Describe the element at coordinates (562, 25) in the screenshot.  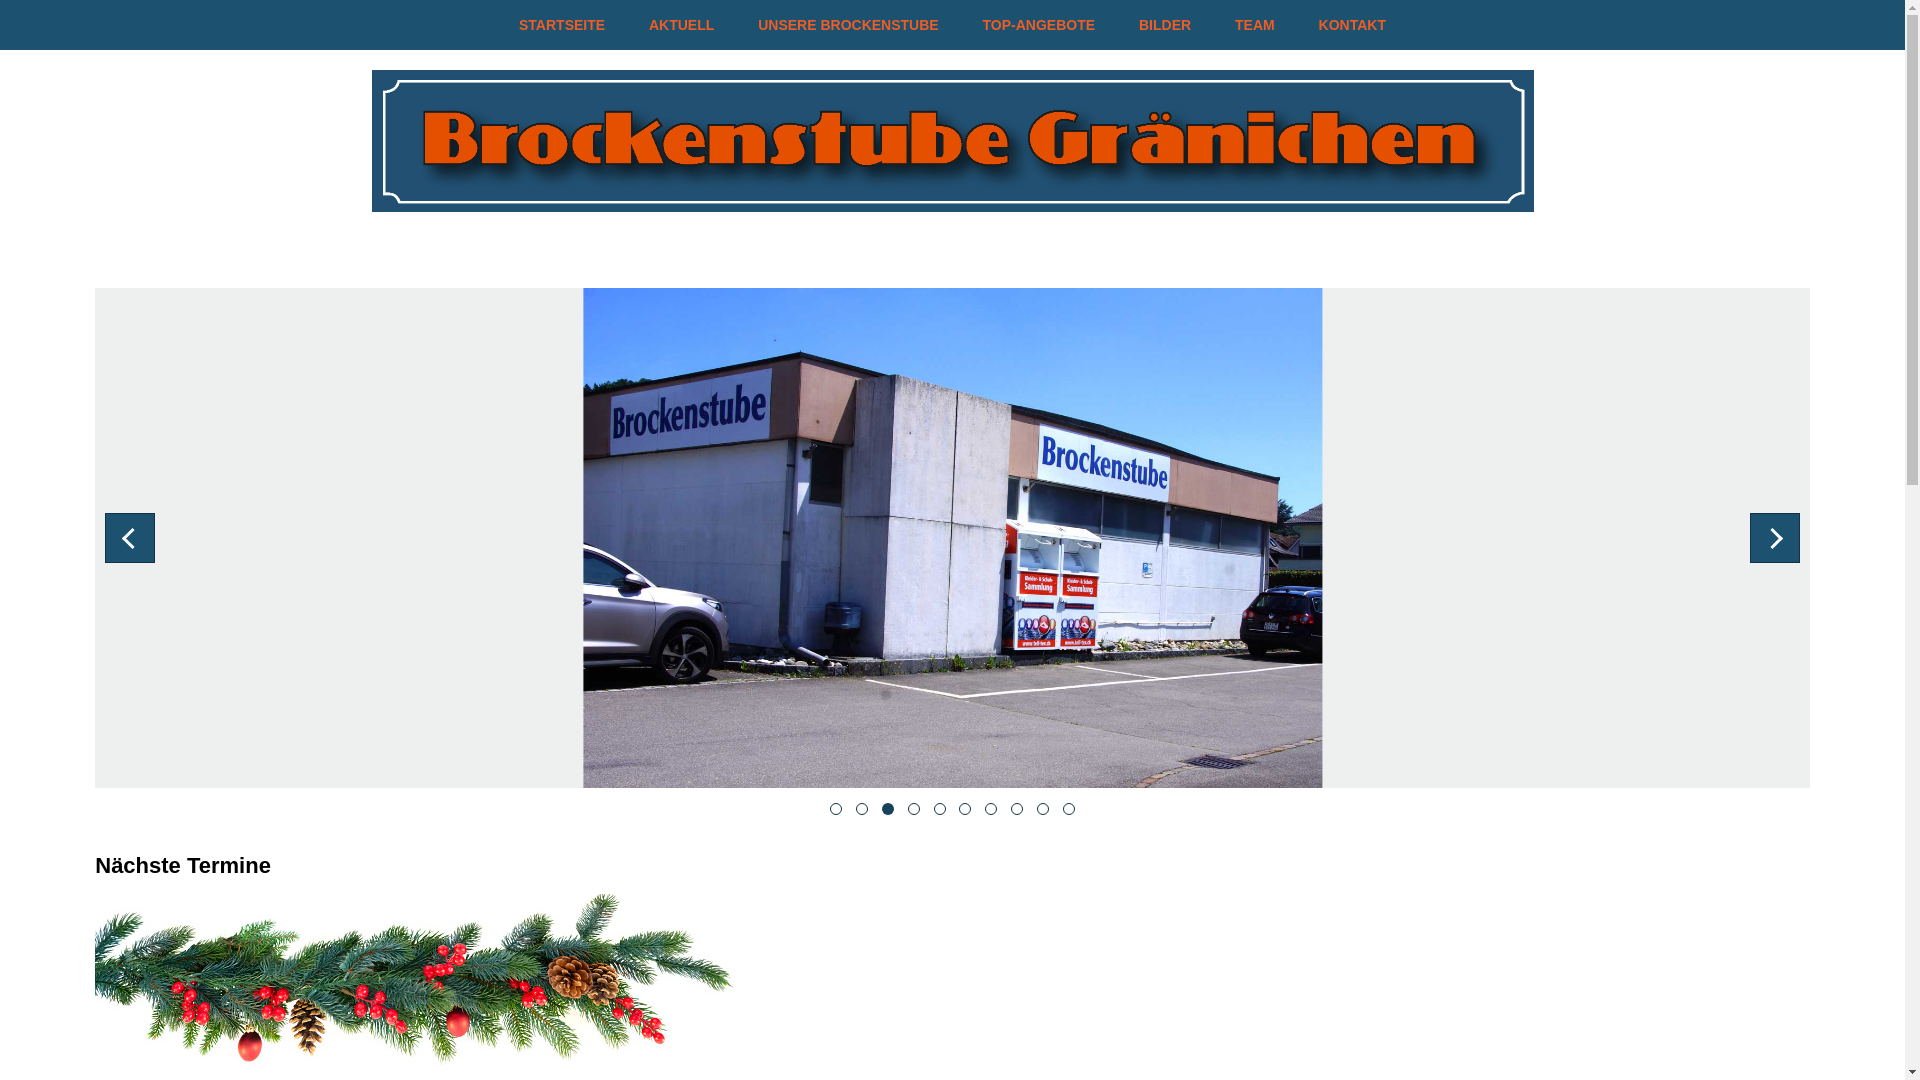
I see `STARTSEITE` at that location.